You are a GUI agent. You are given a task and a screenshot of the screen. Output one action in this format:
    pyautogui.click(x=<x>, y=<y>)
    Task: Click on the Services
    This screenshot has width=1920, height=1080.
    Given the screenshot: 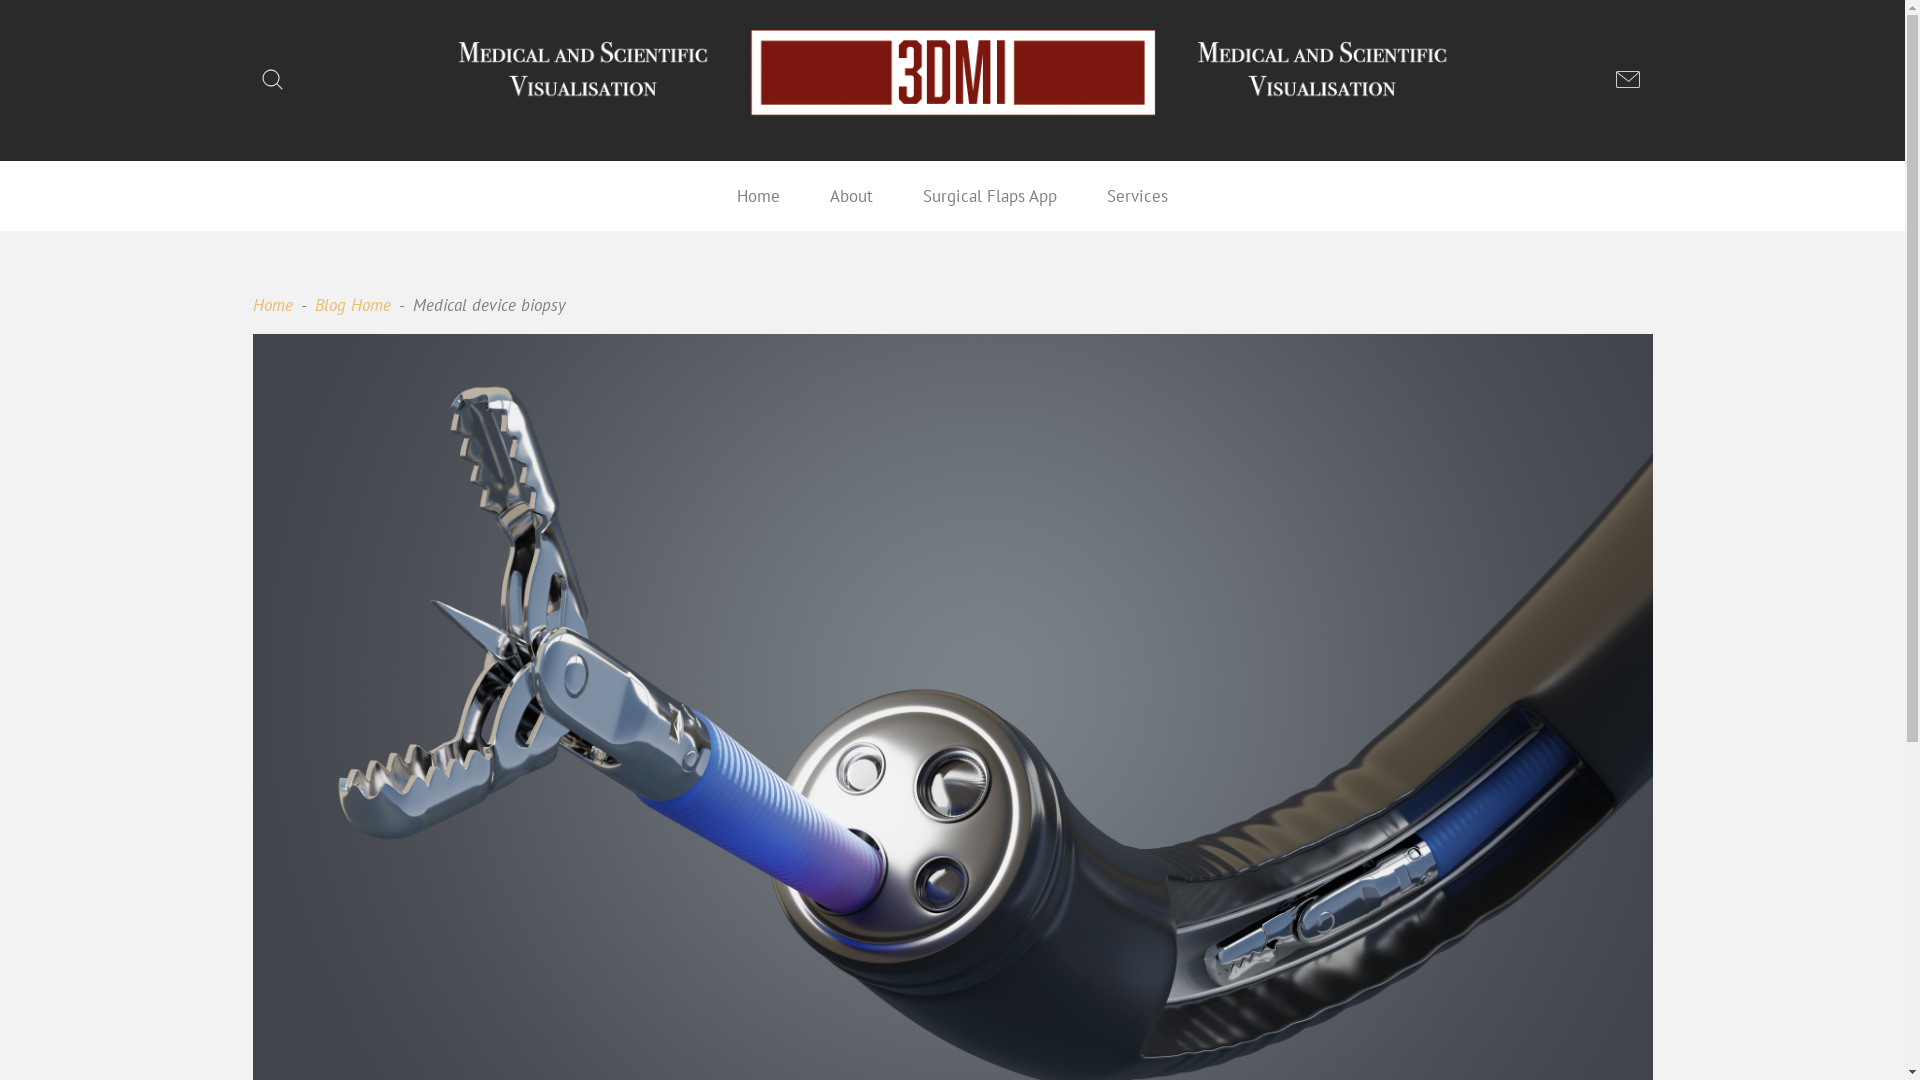 What is the action you would take?
    pyautogui.click(x=1138, y=196)
    